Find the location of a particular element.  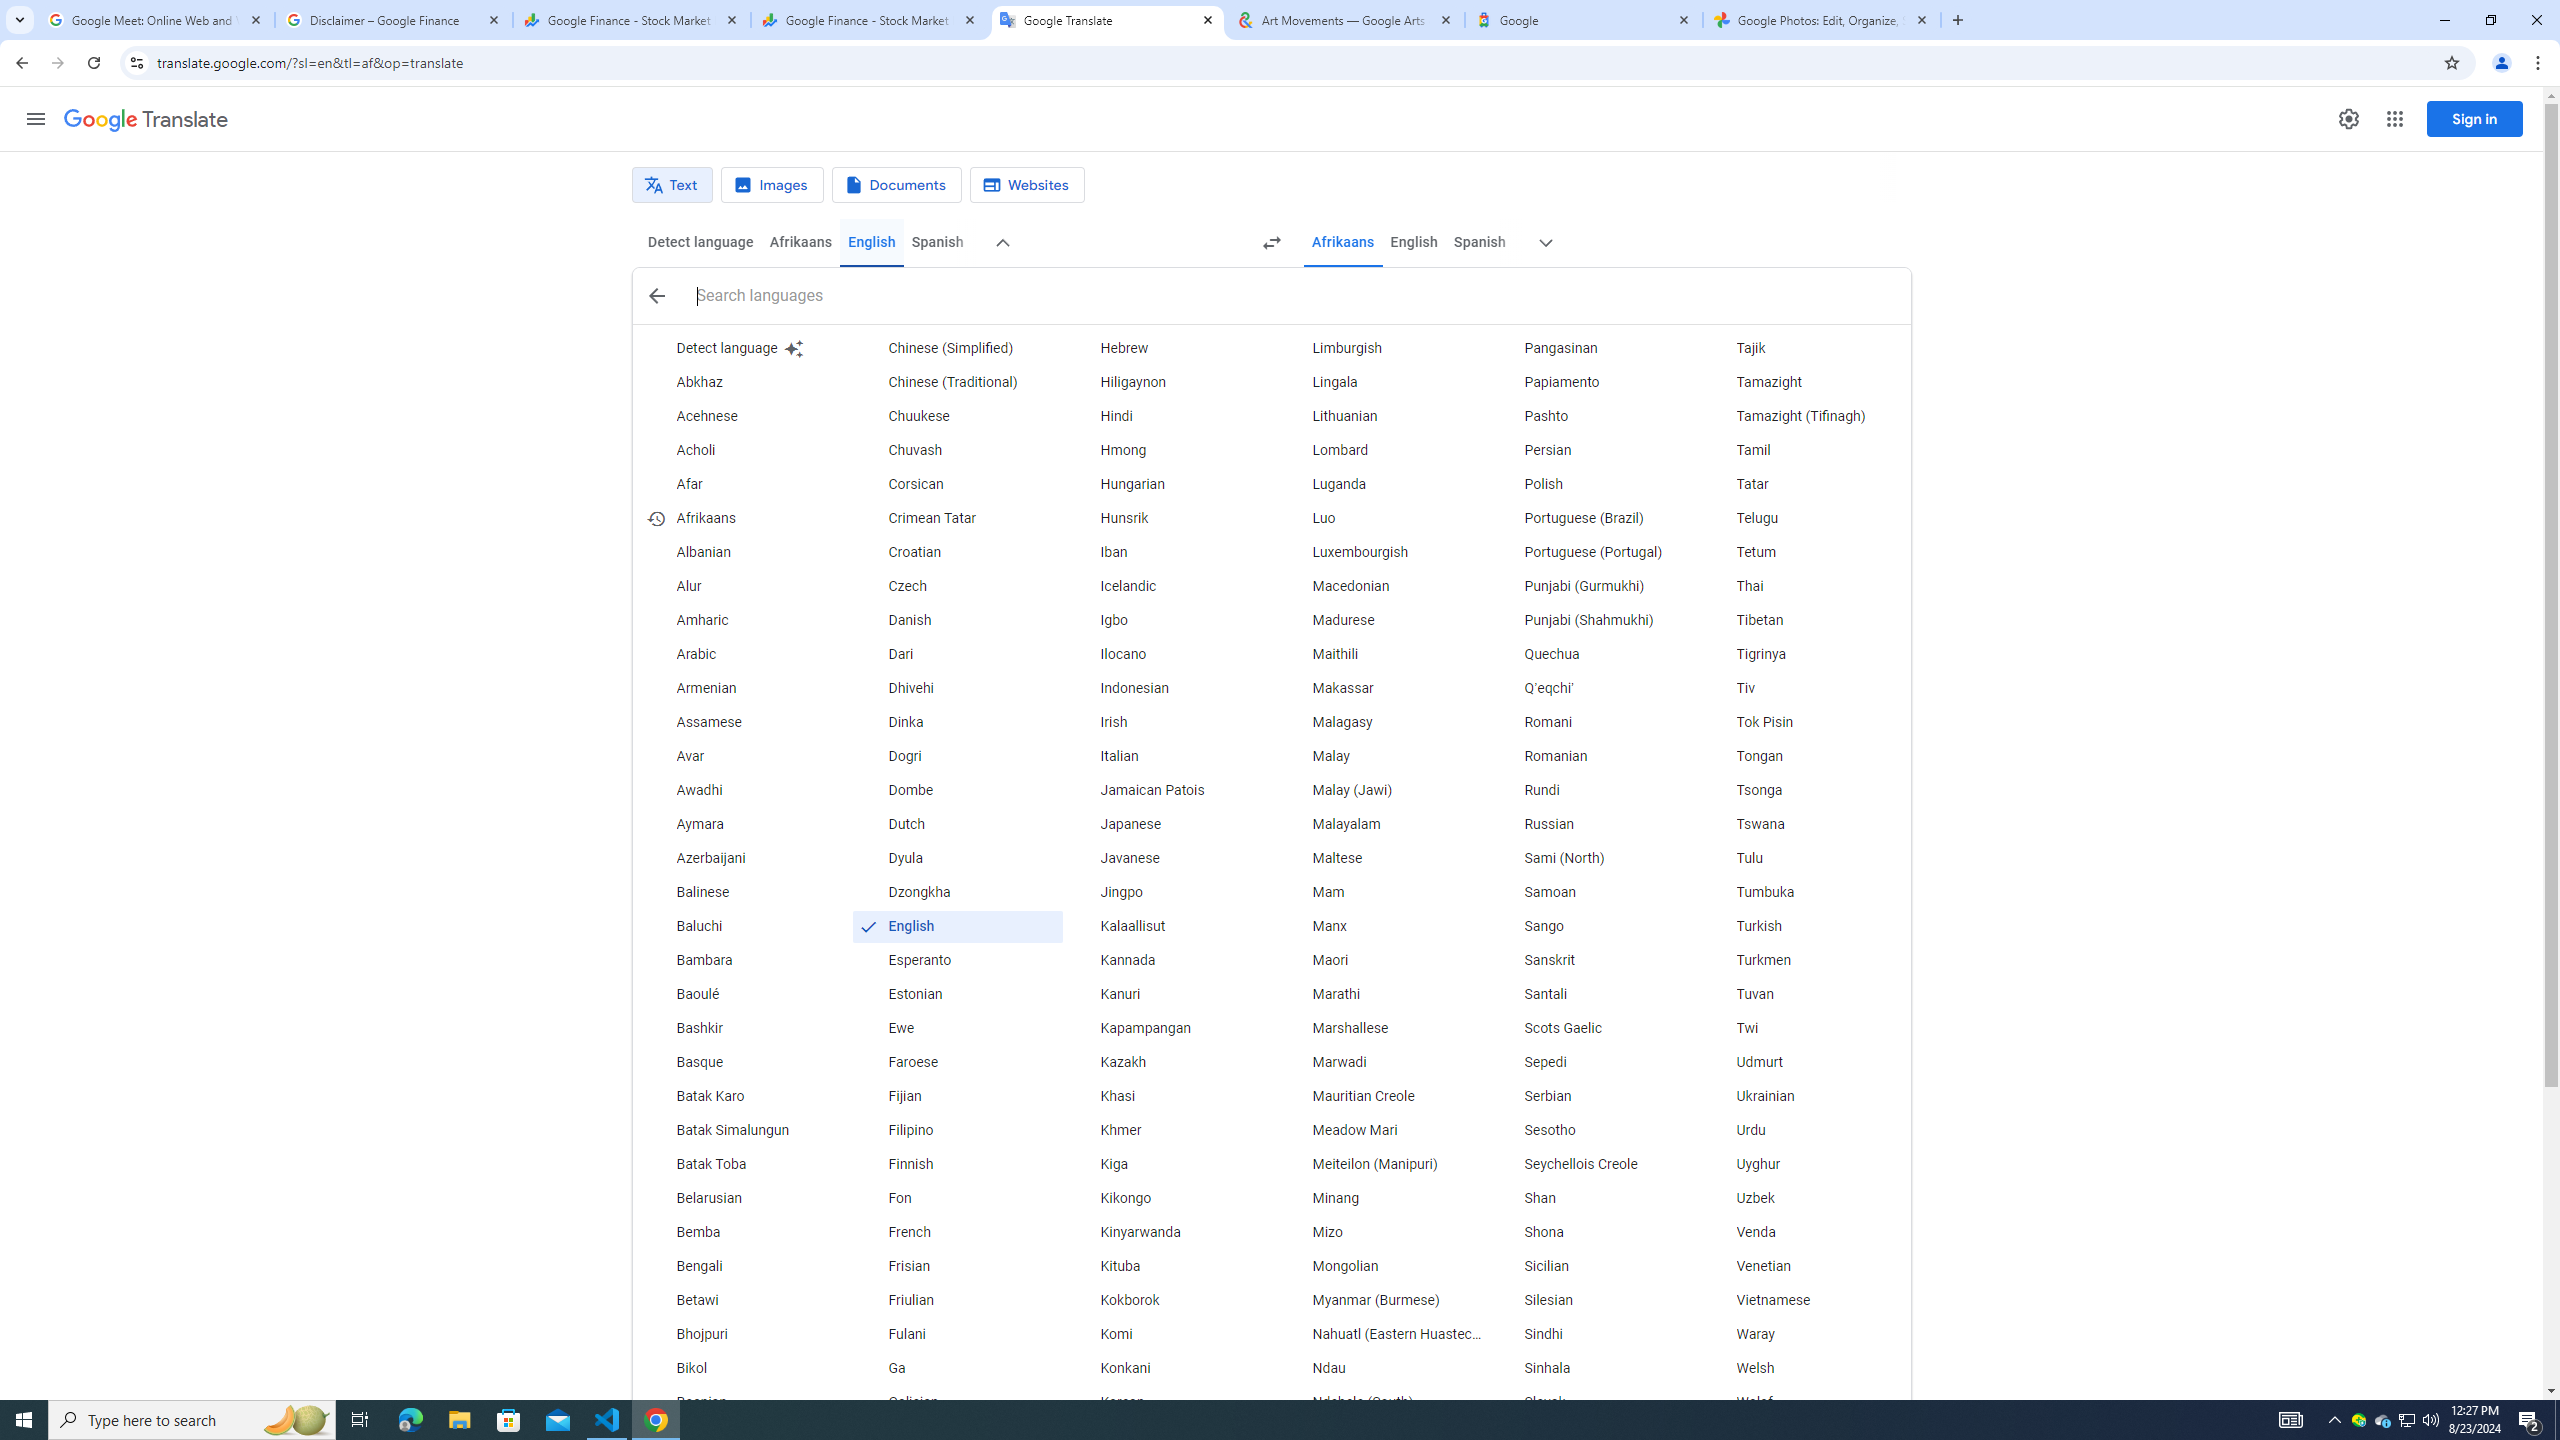

Czech is located at coordinates (957, 587).